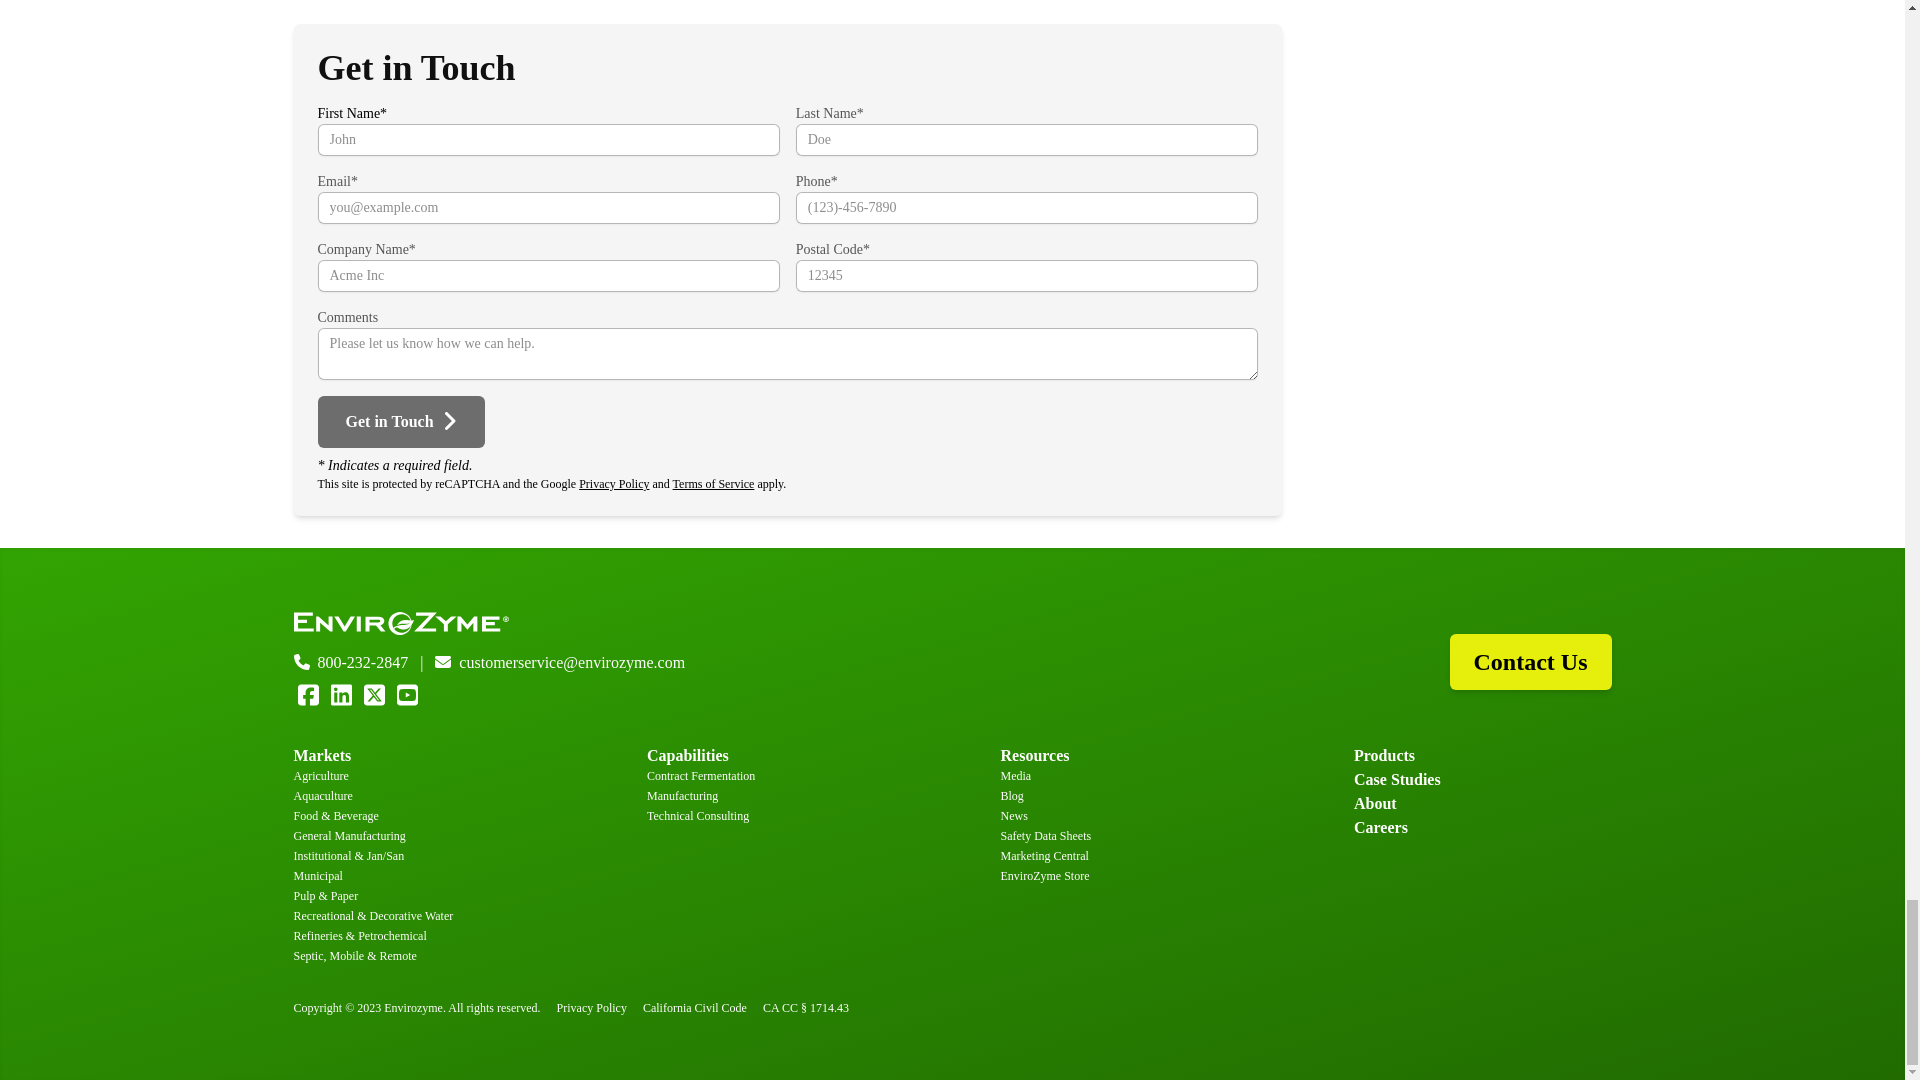 The width and height of the screenshot is (1920, 1080). What do you see at coordinates (402, 422) in the screenshot?
I see `Get in Touch` at bounding box center [402, 422].